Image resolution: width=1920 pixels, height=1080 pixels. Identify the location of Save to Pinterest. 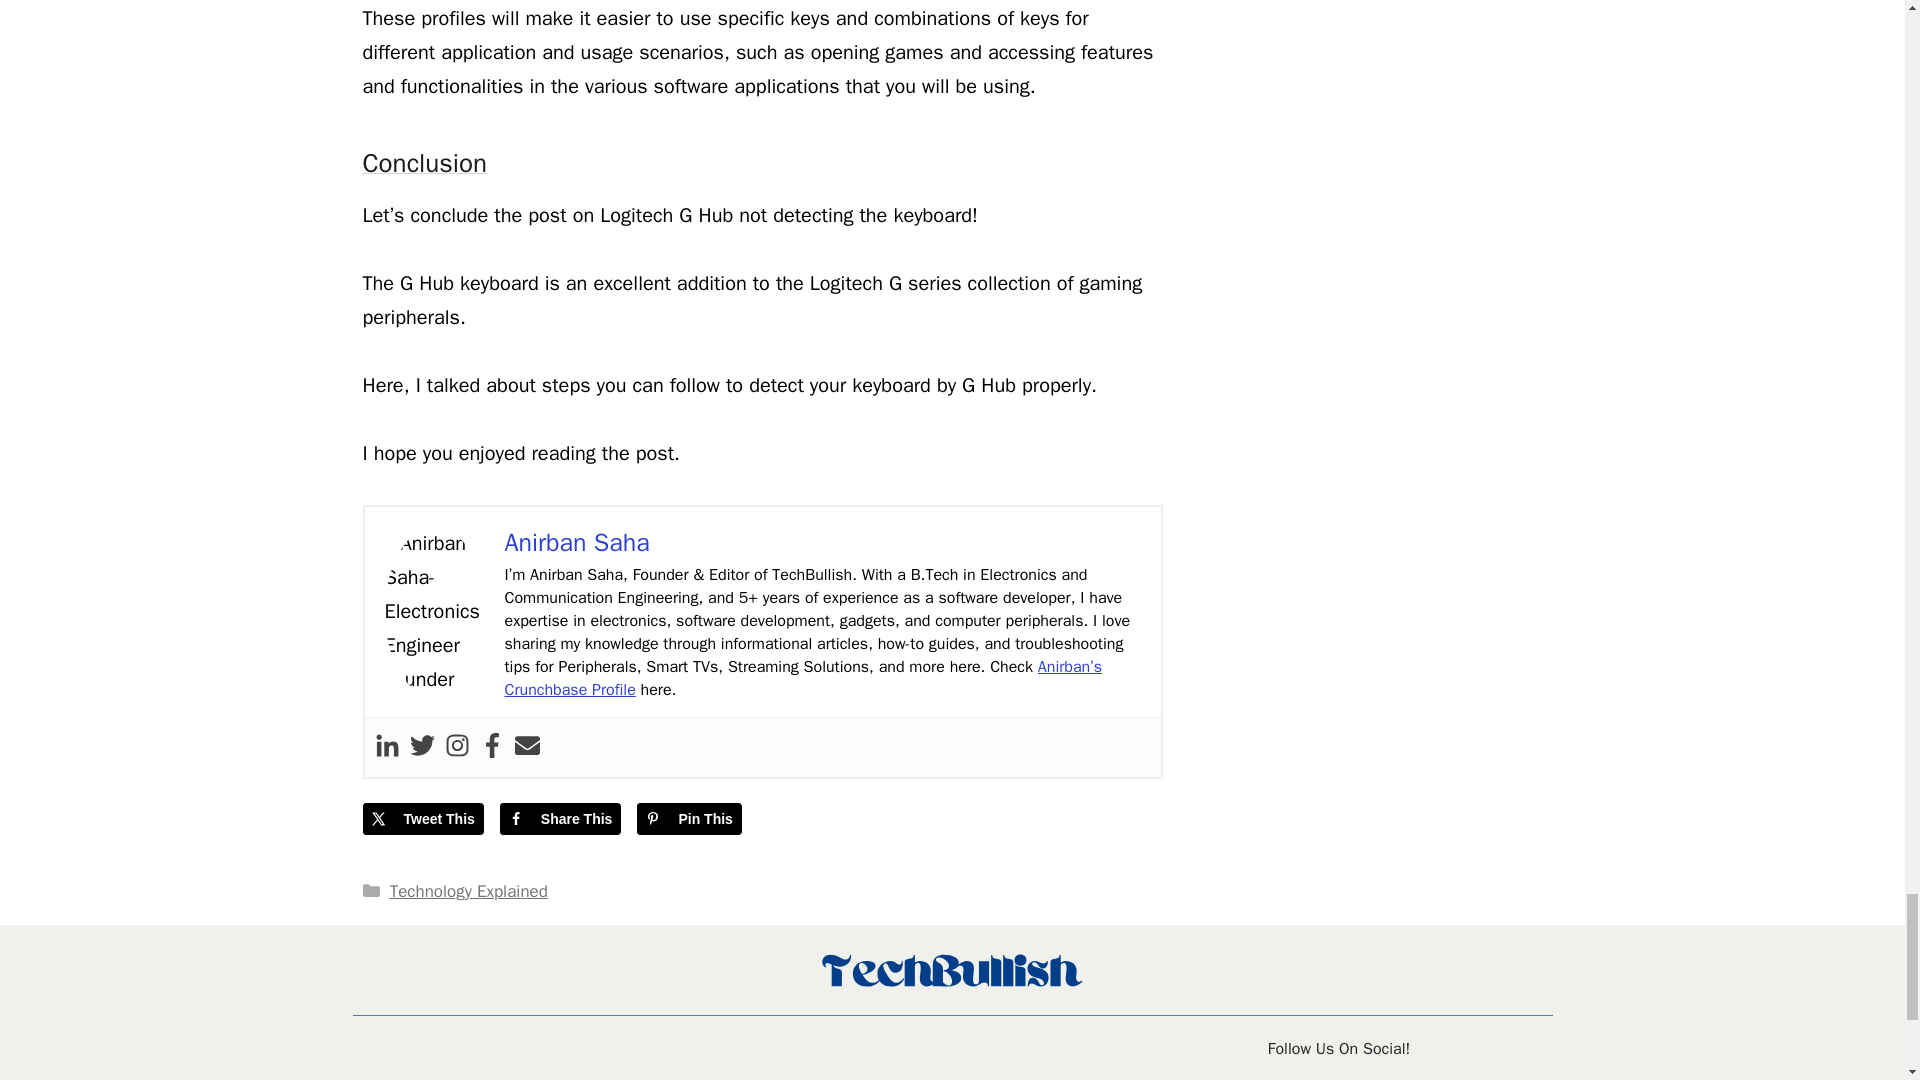
(689, 818).